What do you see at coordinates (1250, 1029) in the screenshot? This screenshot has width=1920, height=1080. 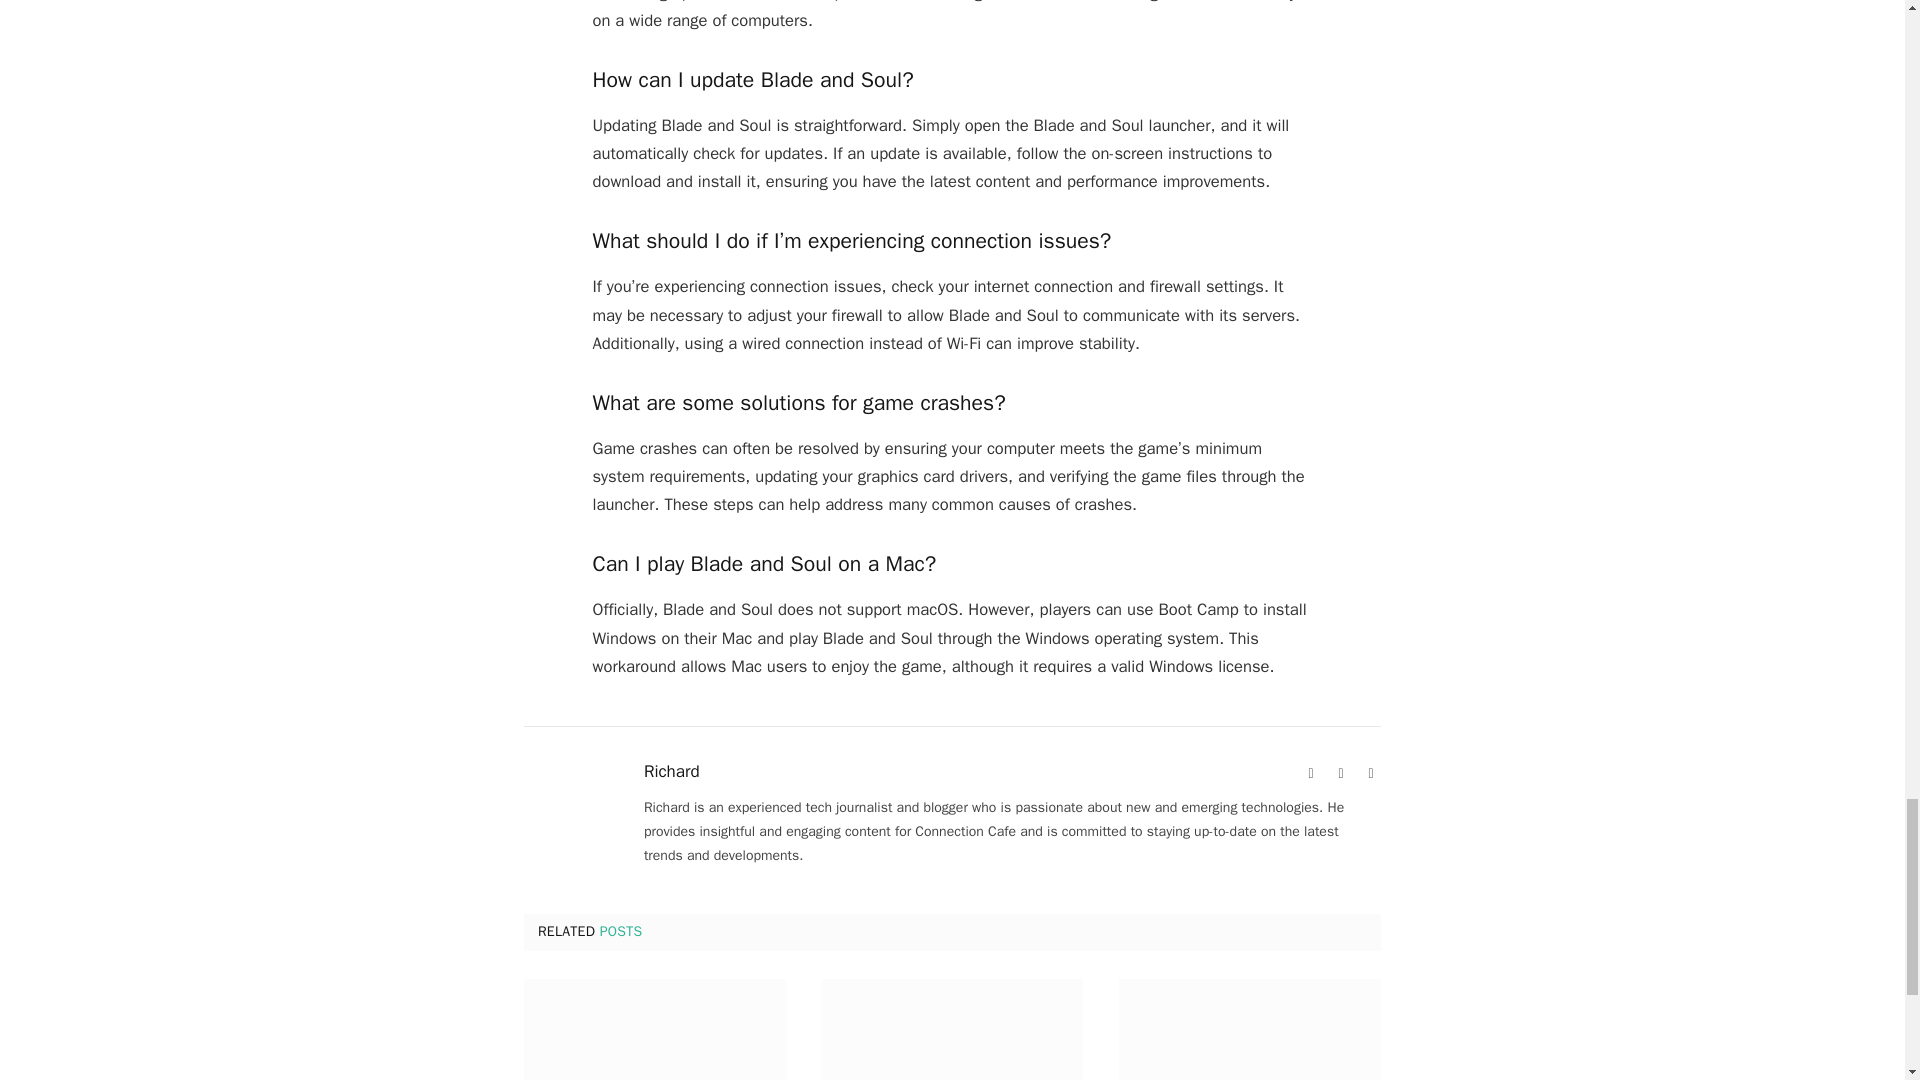 I see `Farming Simulator 19 Server Status: Is it Working Fine?` at bounding box center [1250, 1029].